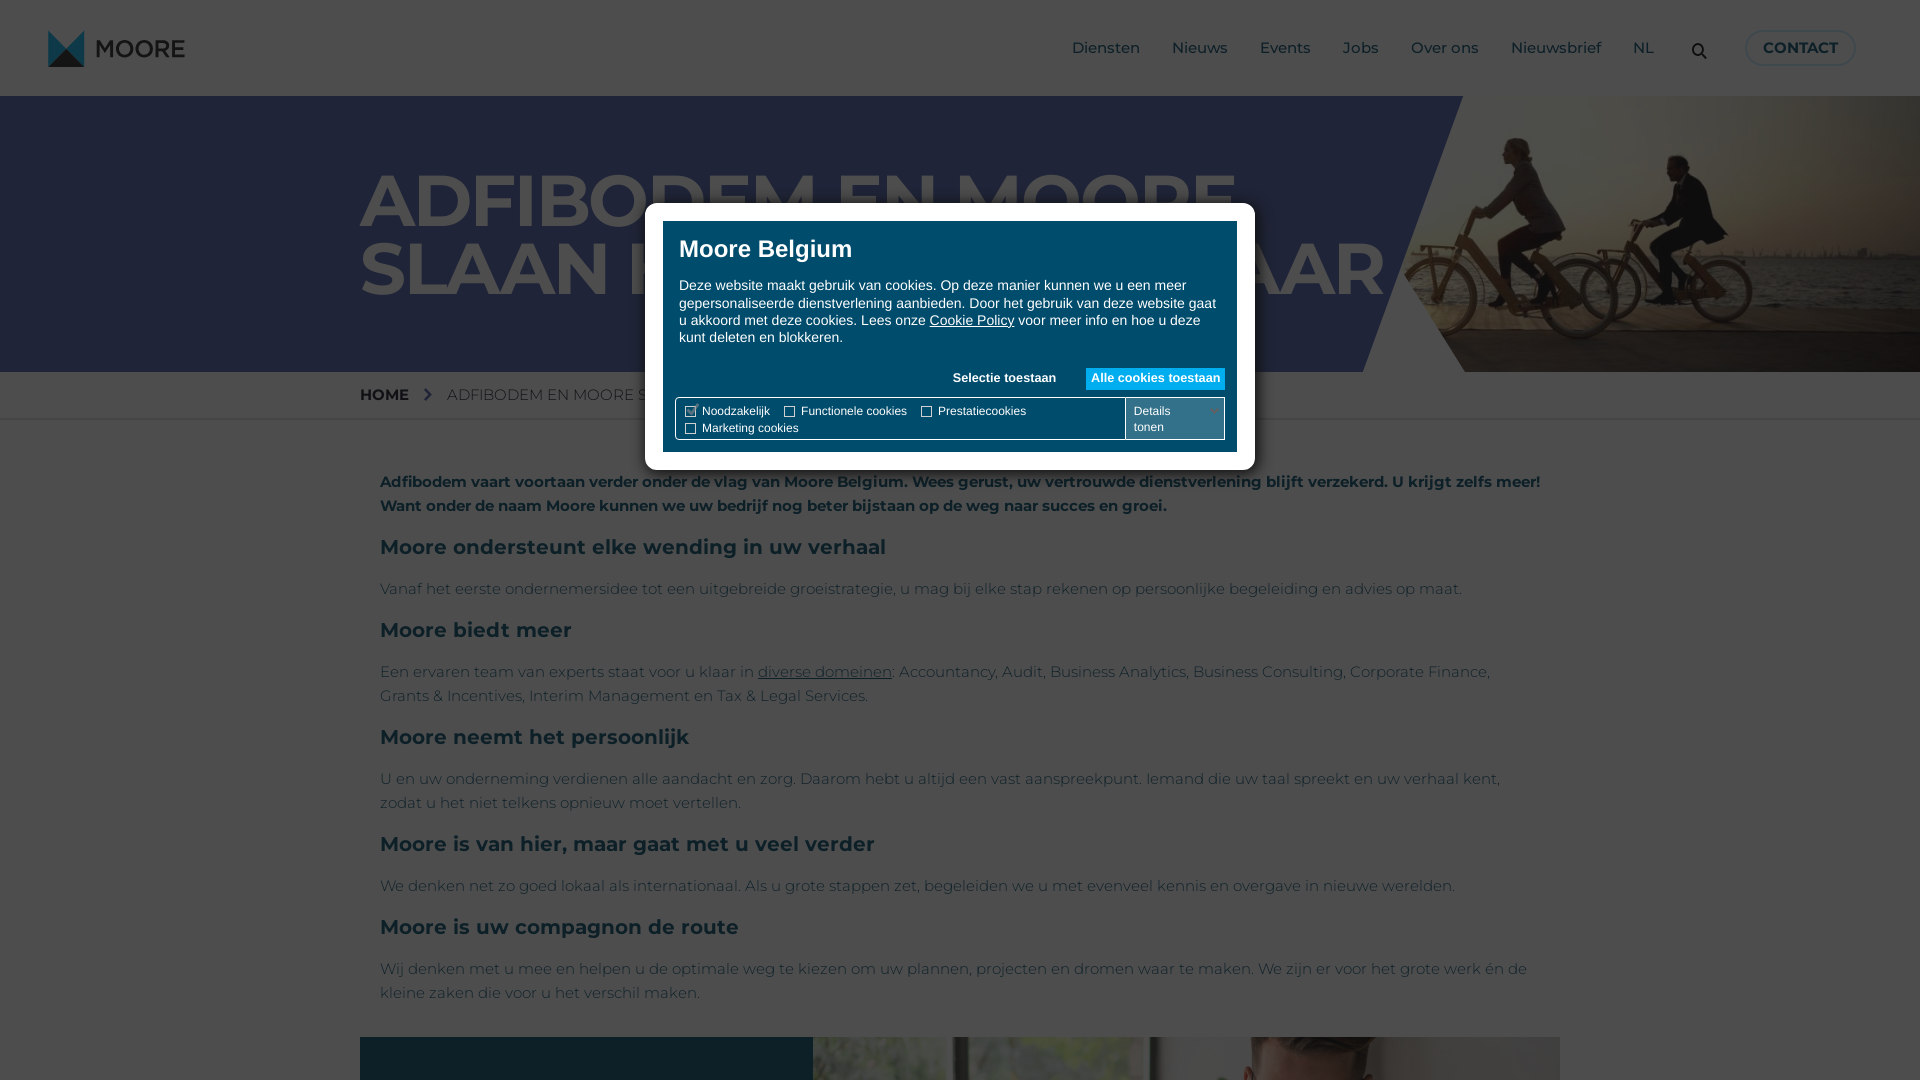 Image resolution: width=1920 pixels, height=1080 pixels. I want to click on Selectie toestaan, so click(1004, 379).